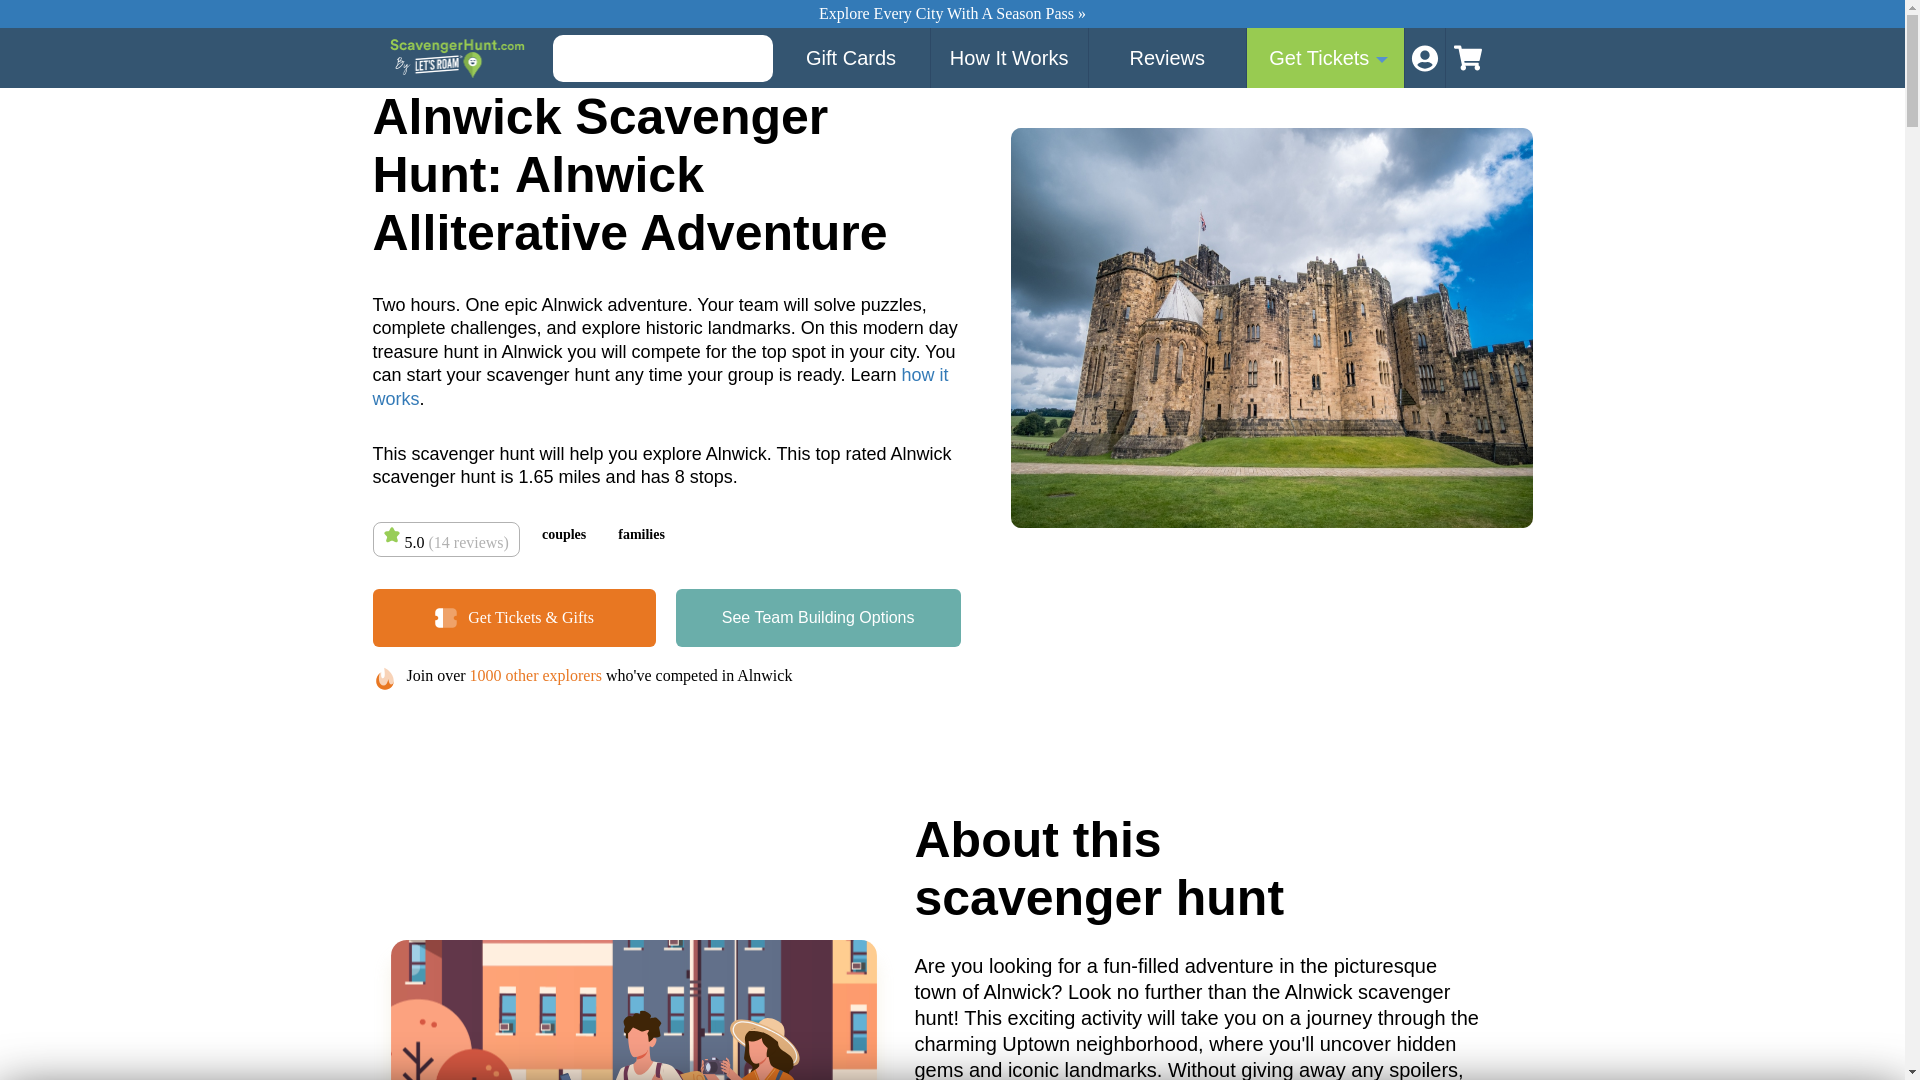  I want to click on See Gift Options, so click(850, 58).